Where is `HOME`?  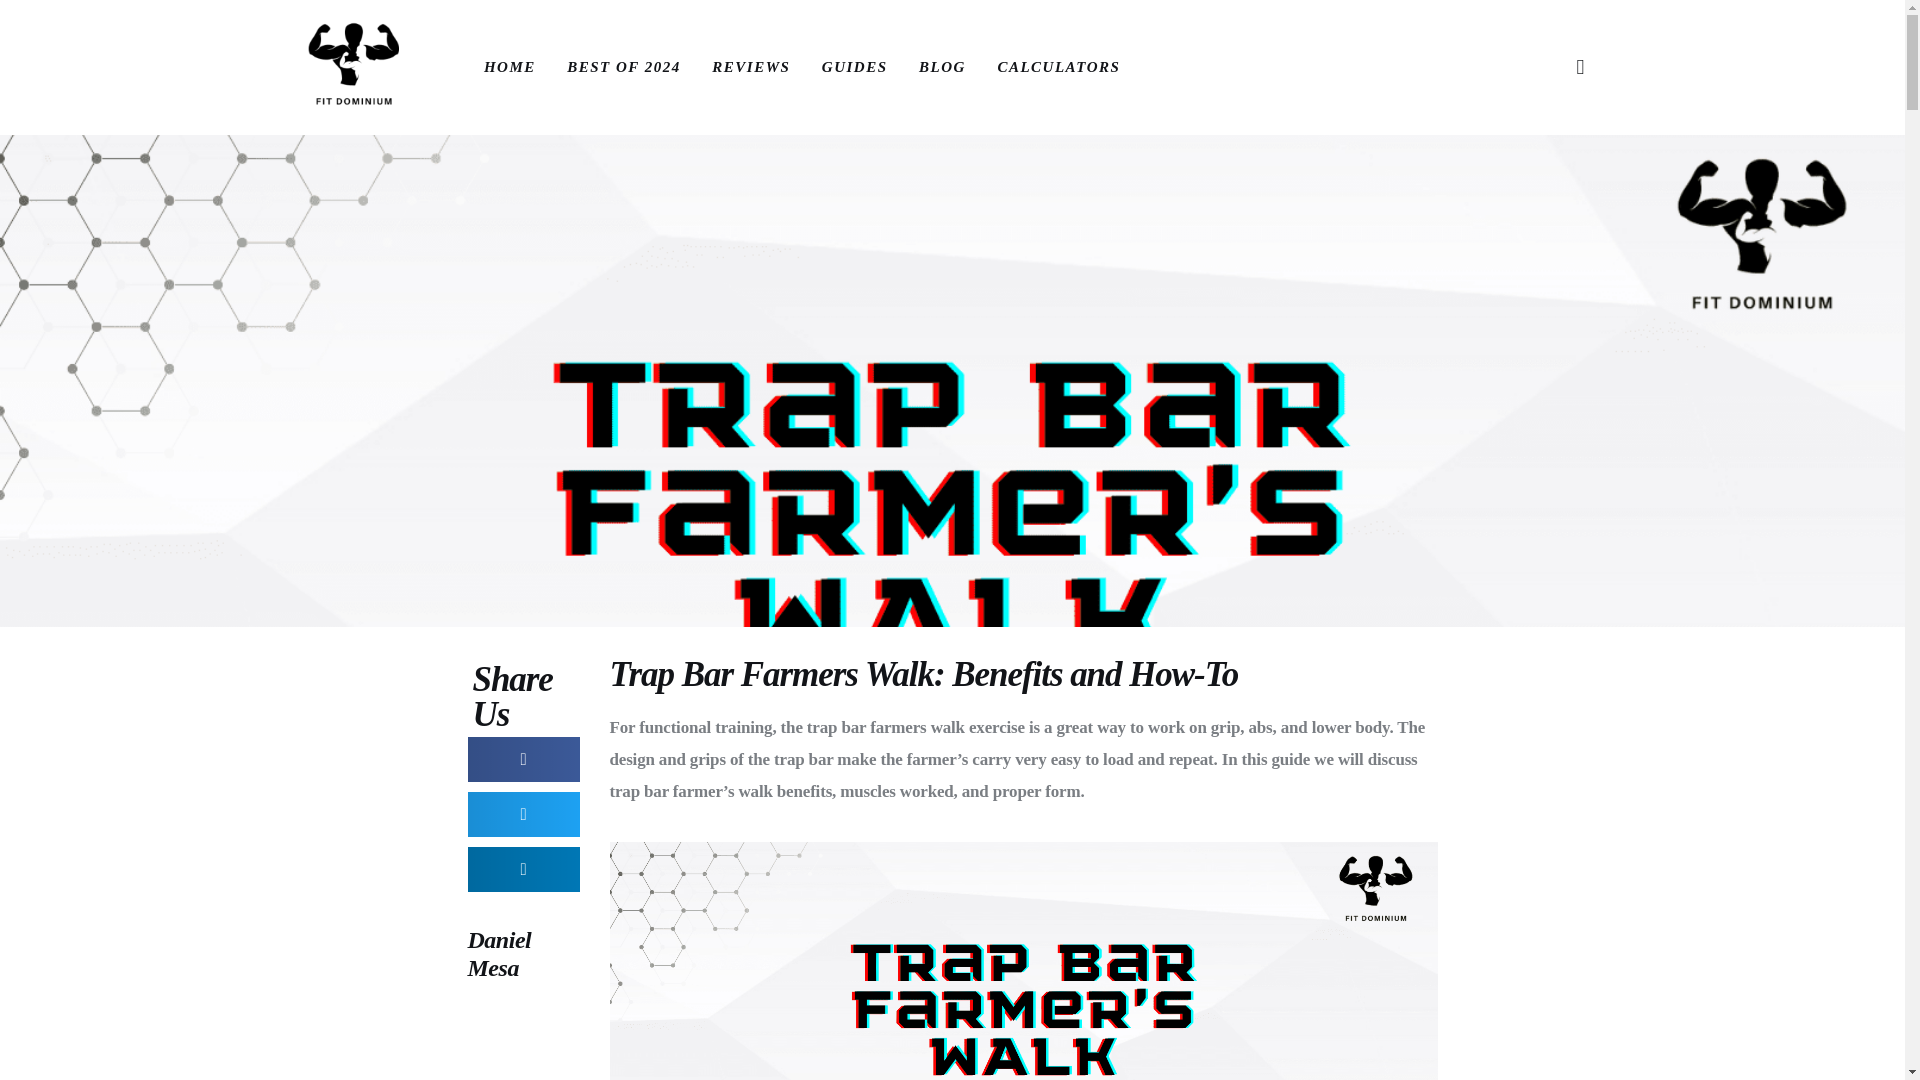
HOME is located at coordinates (510, 66).